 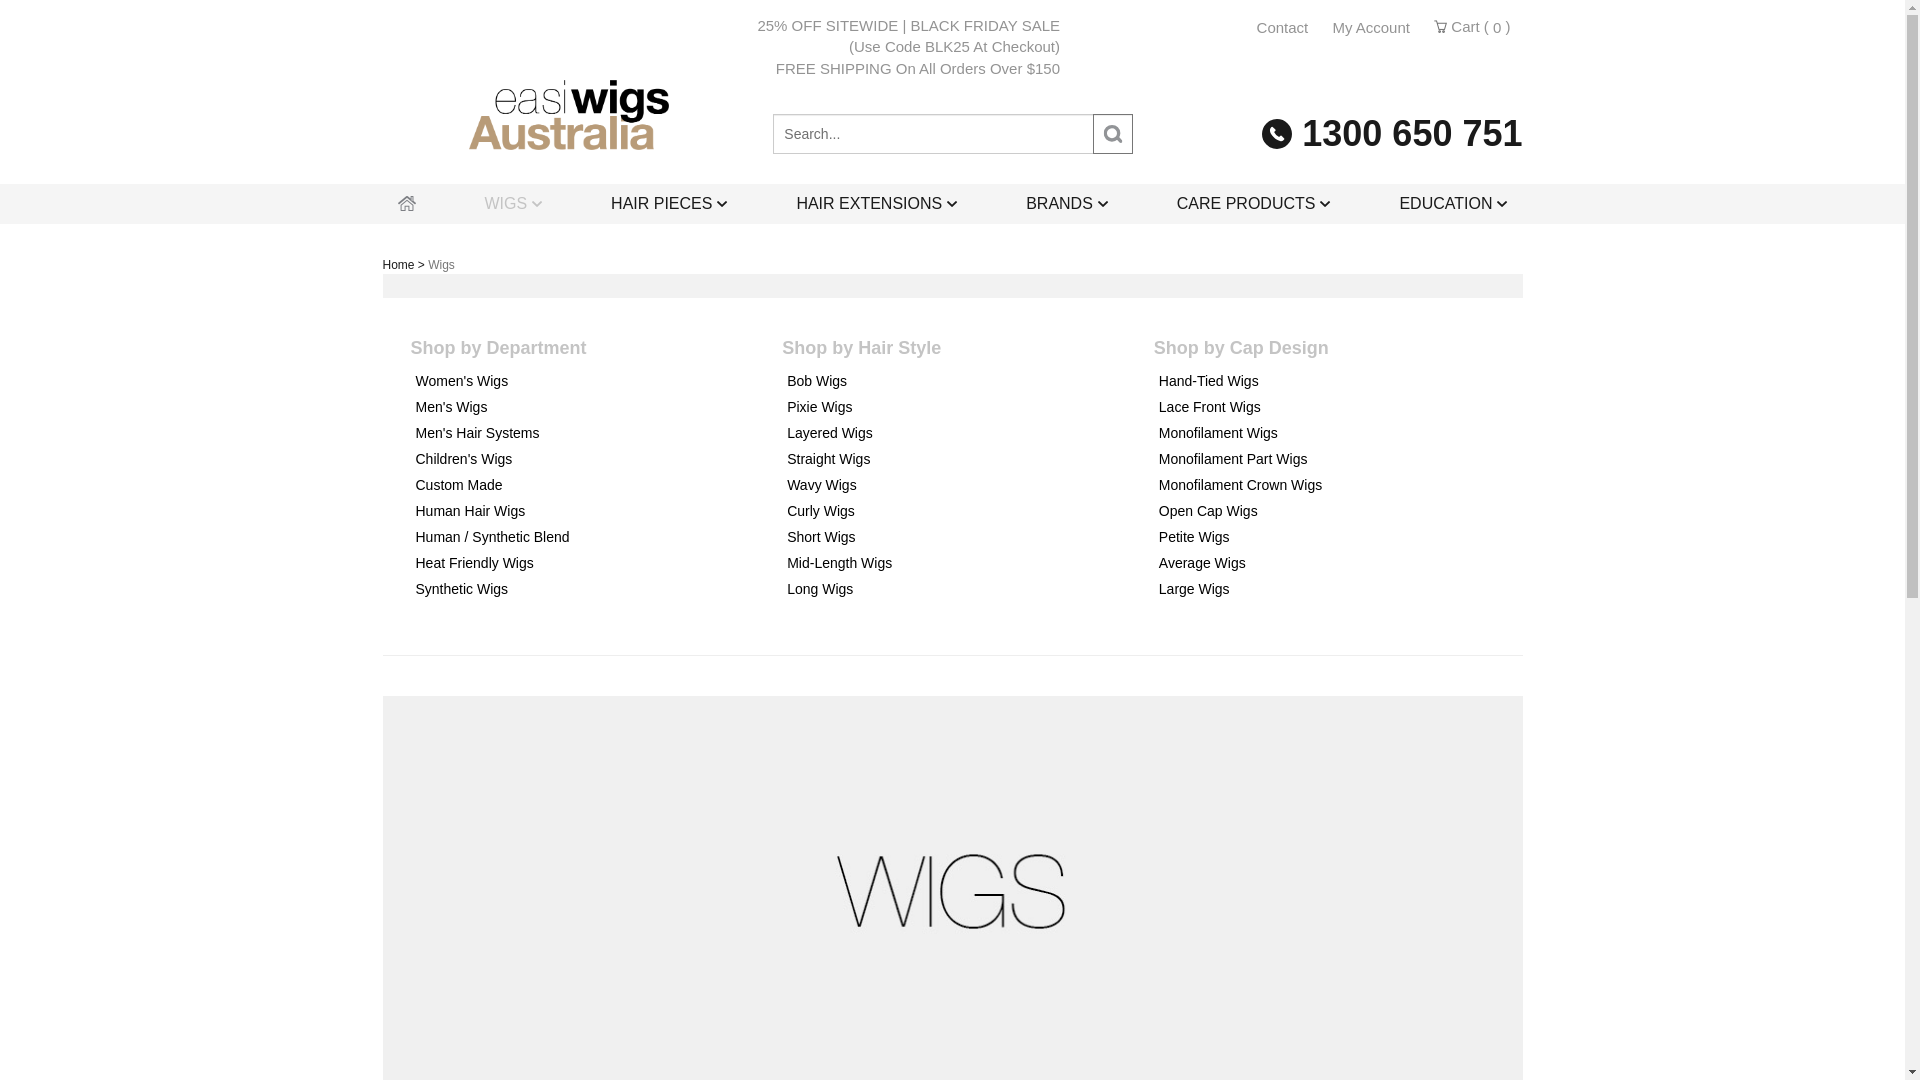 I want to click on Women's Wigs, so click(x=593, y=381).